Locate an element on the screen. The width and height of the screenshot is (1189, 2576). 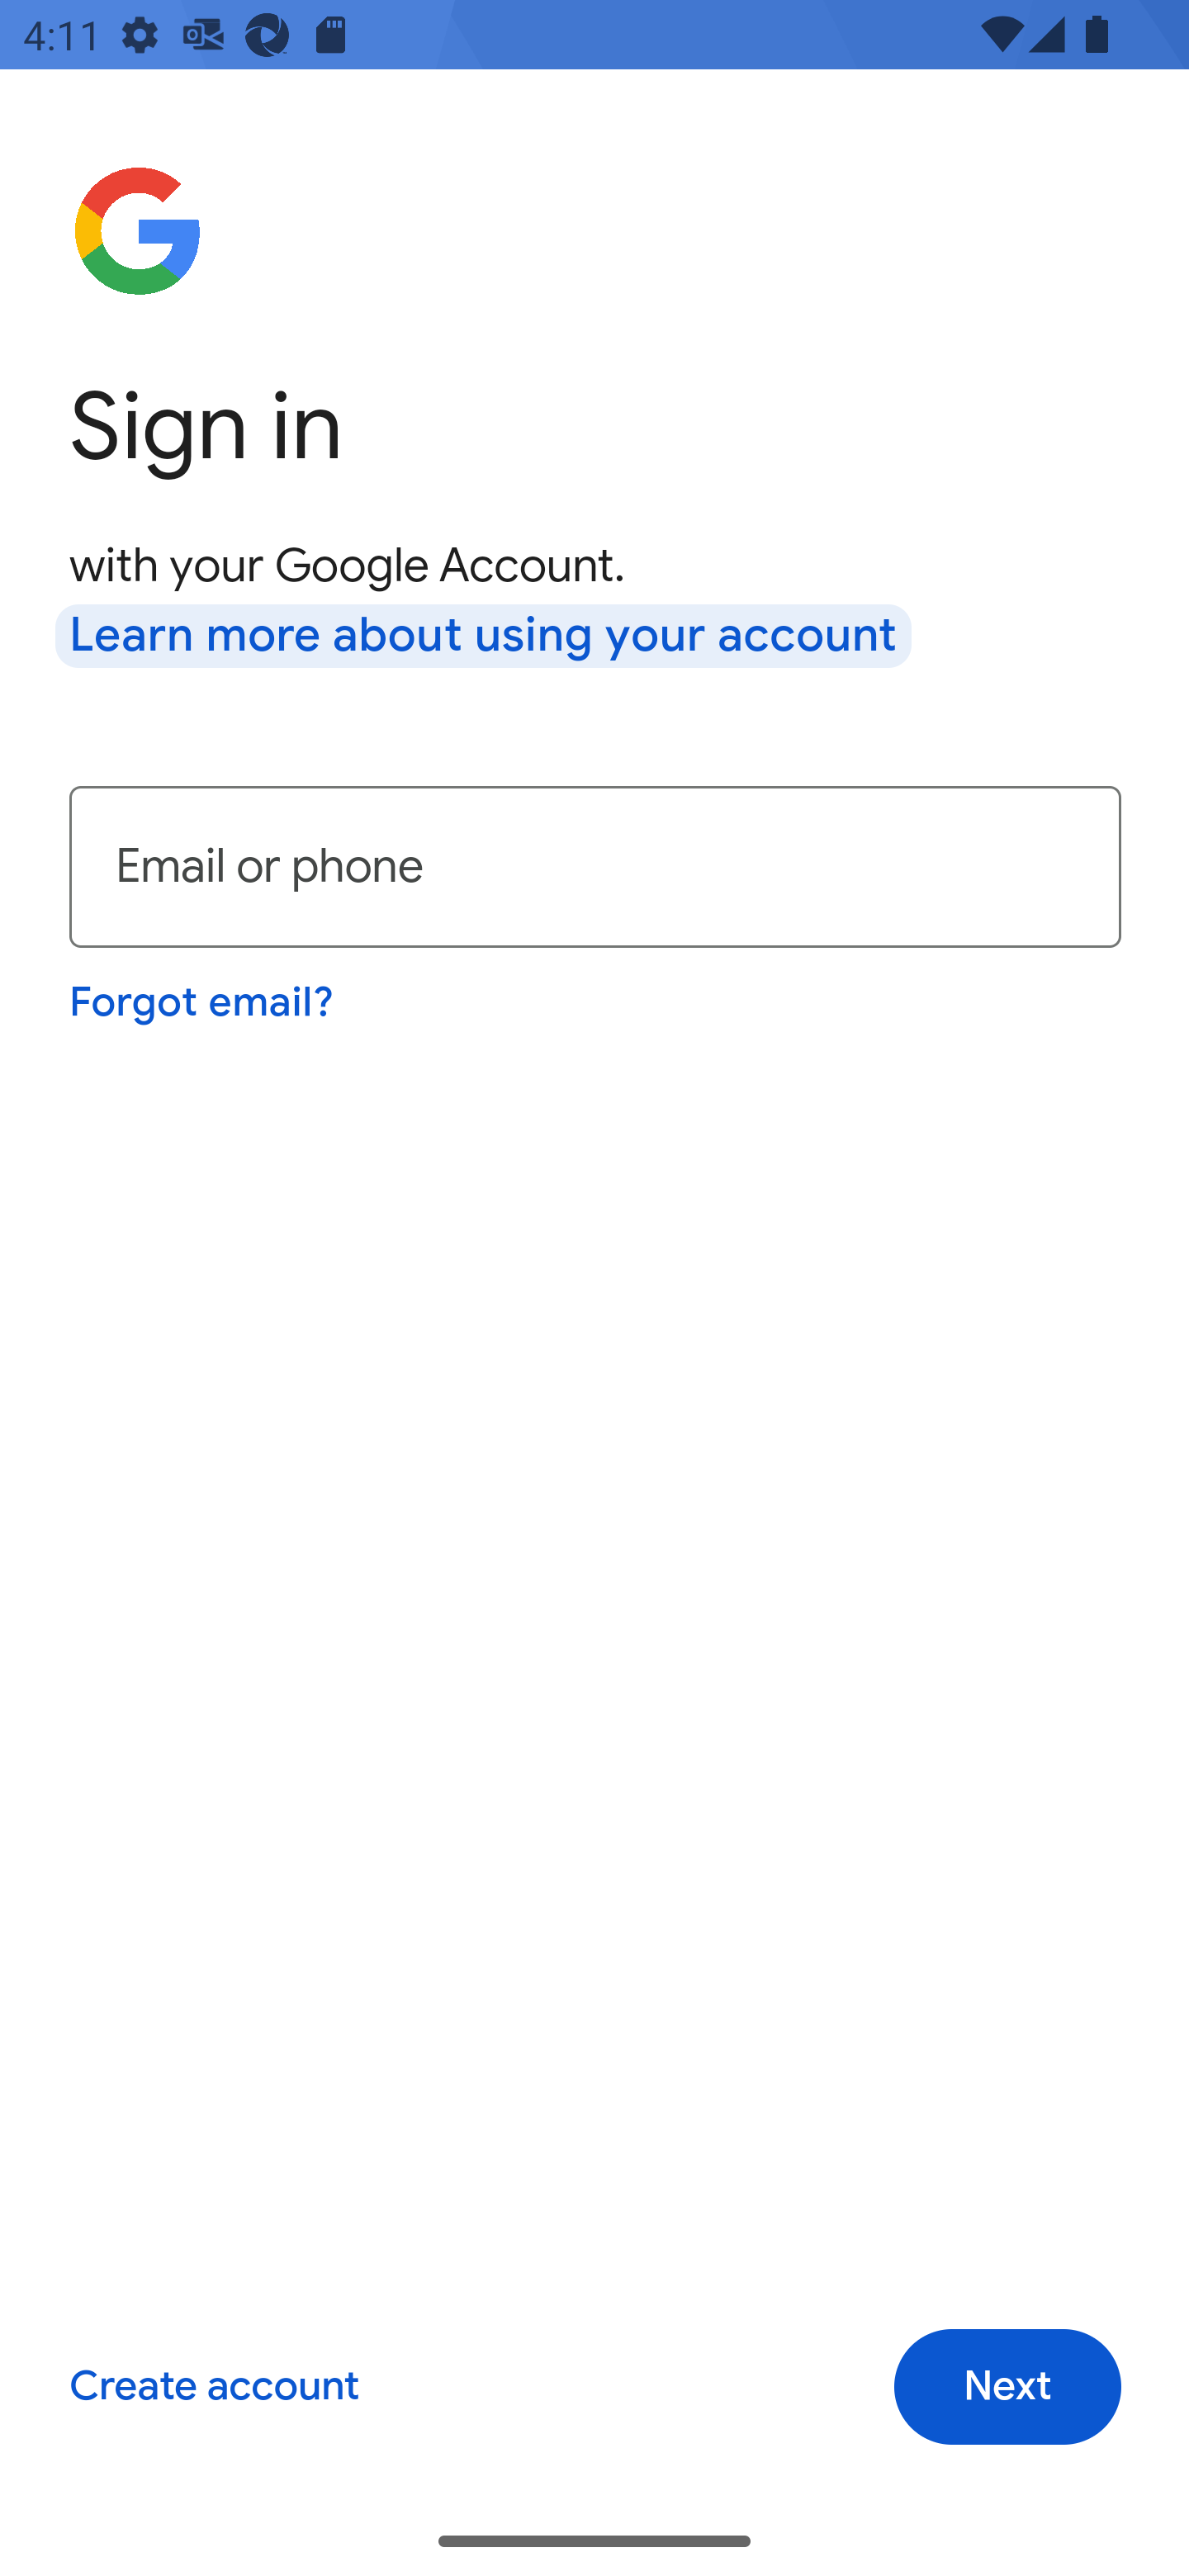
Create account is located at coordinates (213, 2388).